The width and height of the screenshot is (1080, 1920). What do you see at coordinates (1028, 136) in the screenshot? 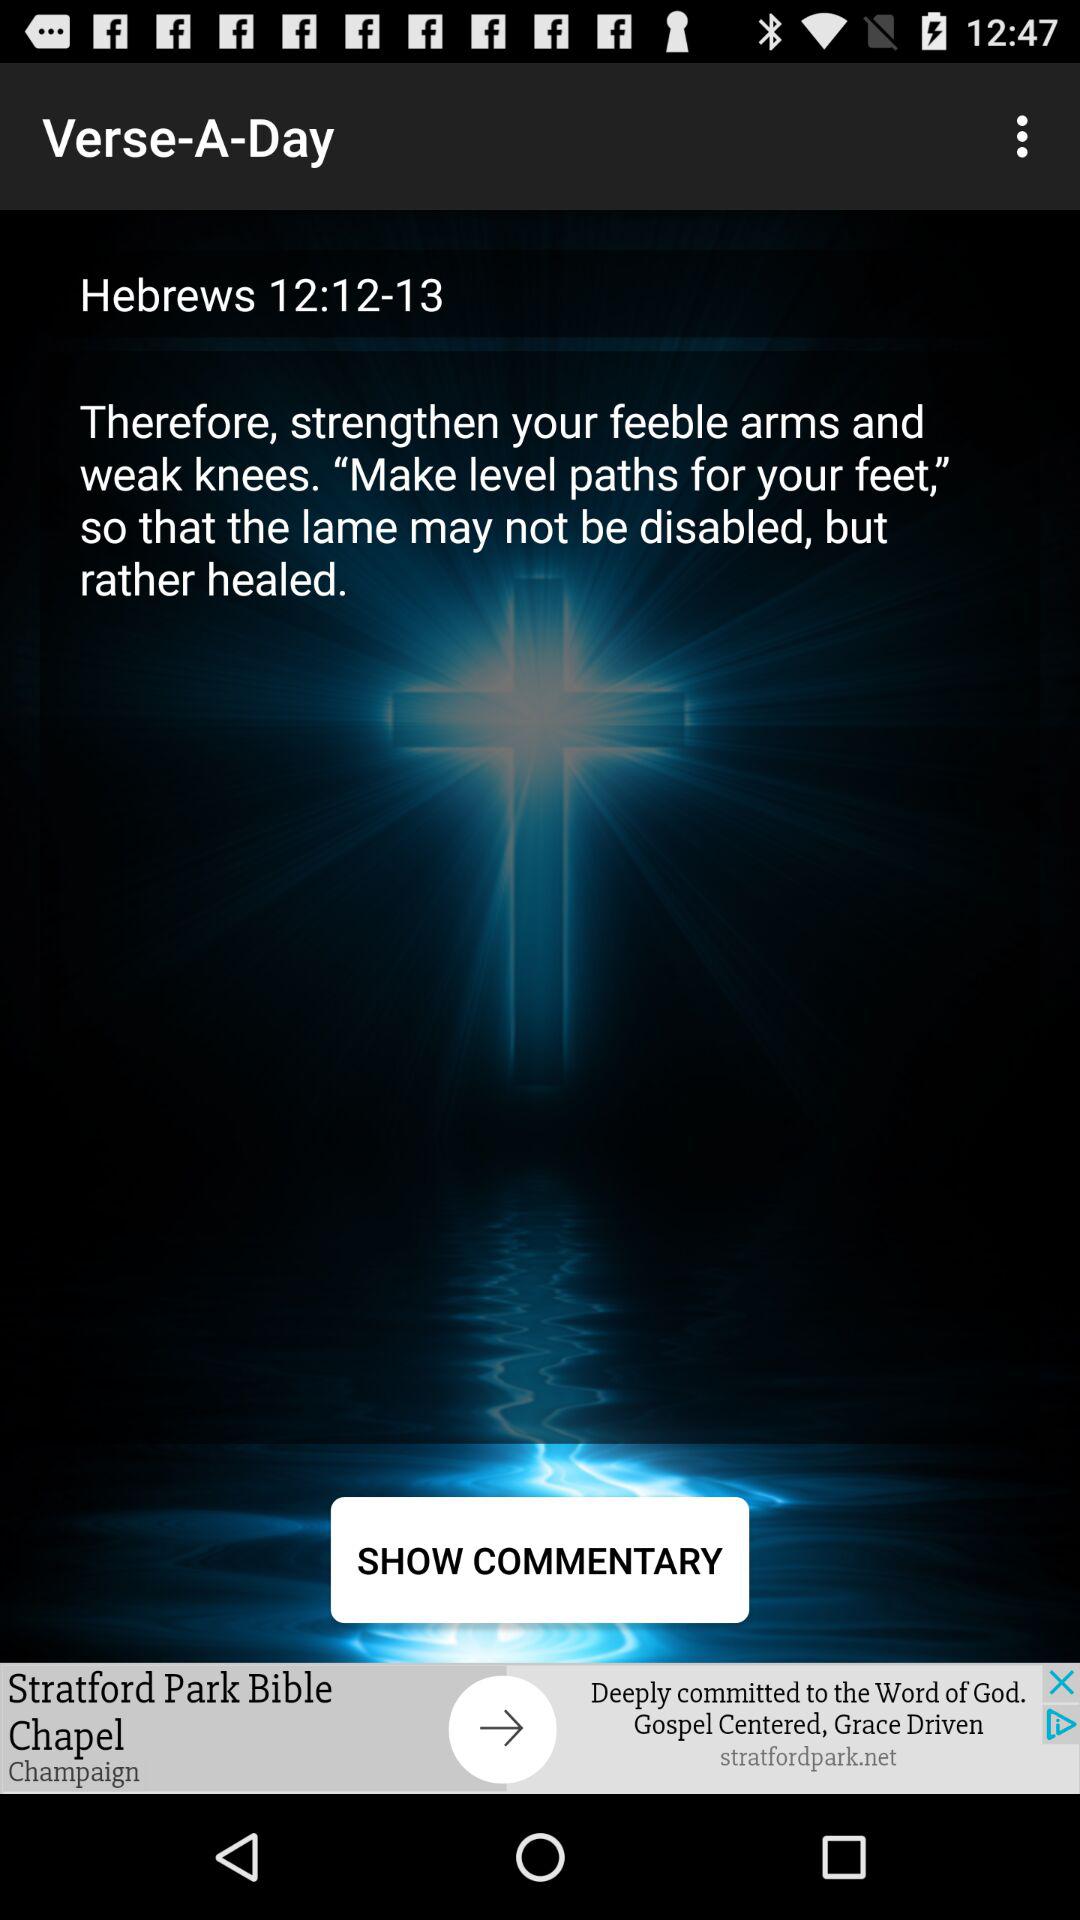
I see `launch item next to verse-a-day item` at bounding box center [1028, 136].